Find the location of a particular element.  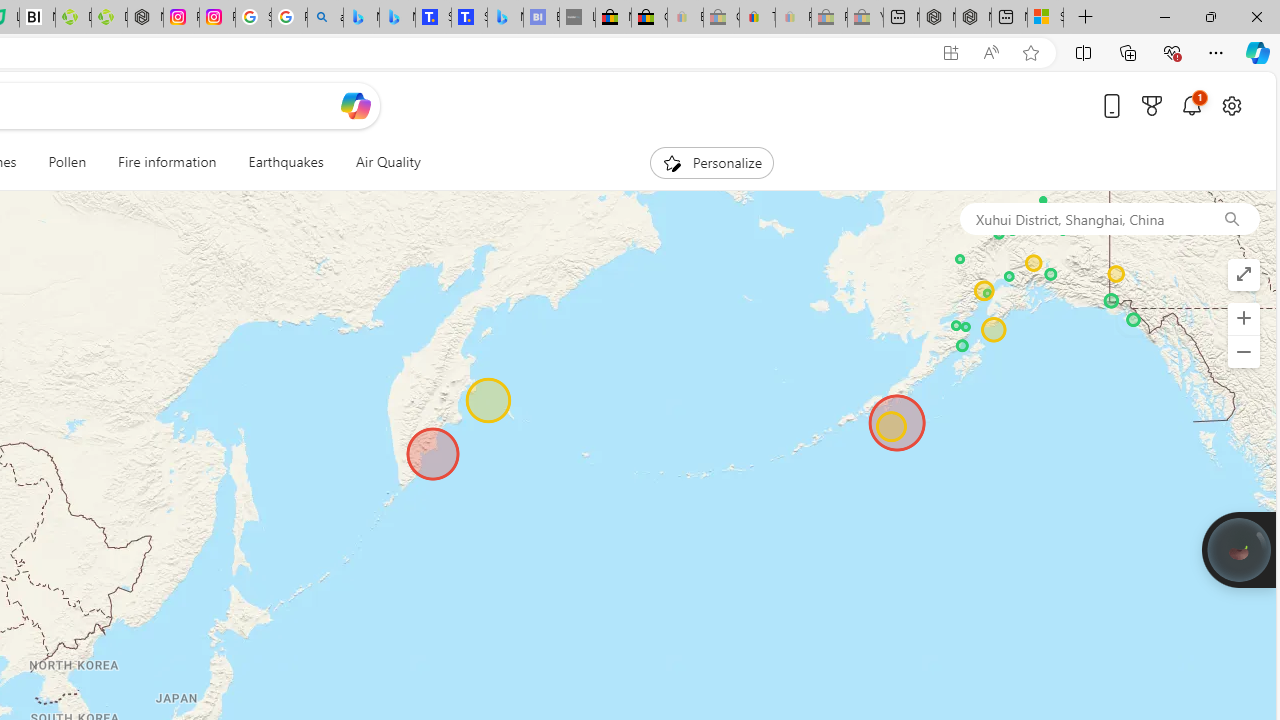

Nordace - Nordace Edin Collection is located at coordinates (145, 18).